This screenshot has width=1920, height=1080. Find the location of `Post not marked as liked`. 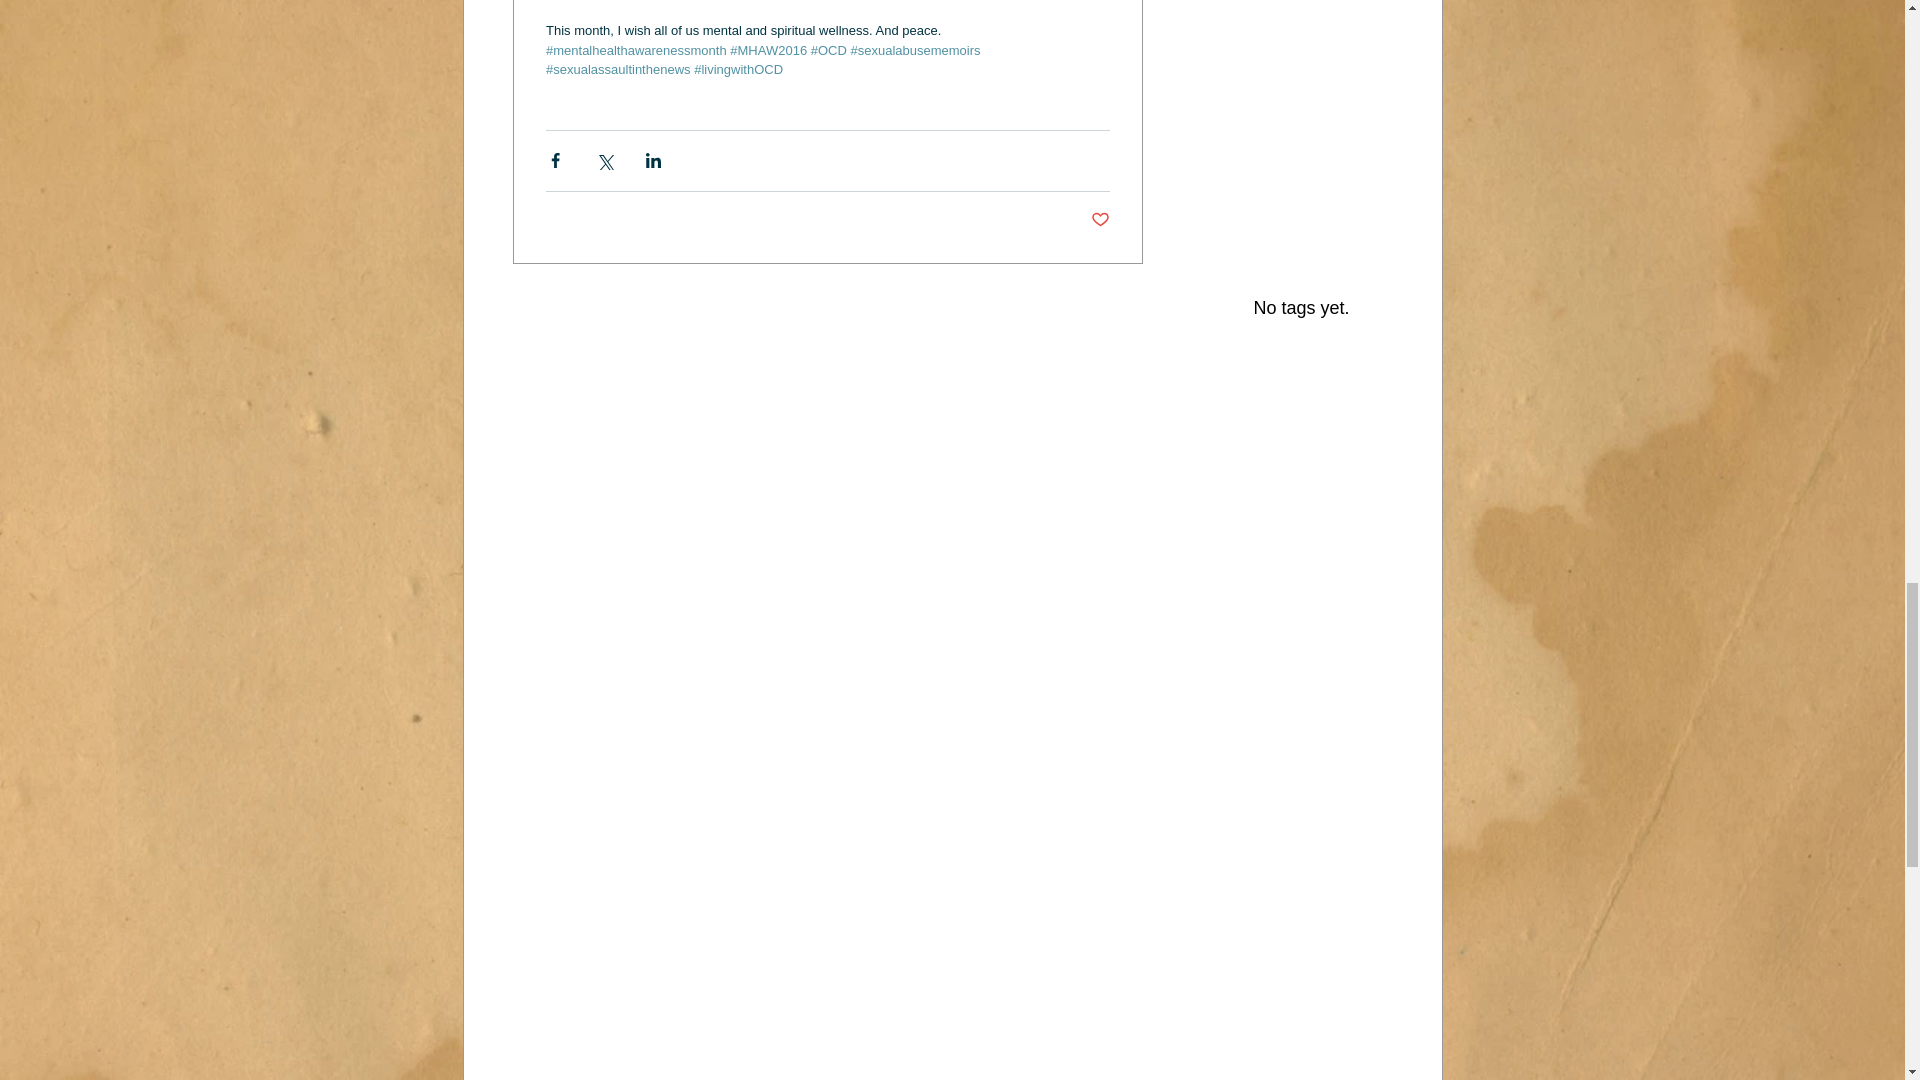

Post not marked as liked is located at coordinates (1100, 220).